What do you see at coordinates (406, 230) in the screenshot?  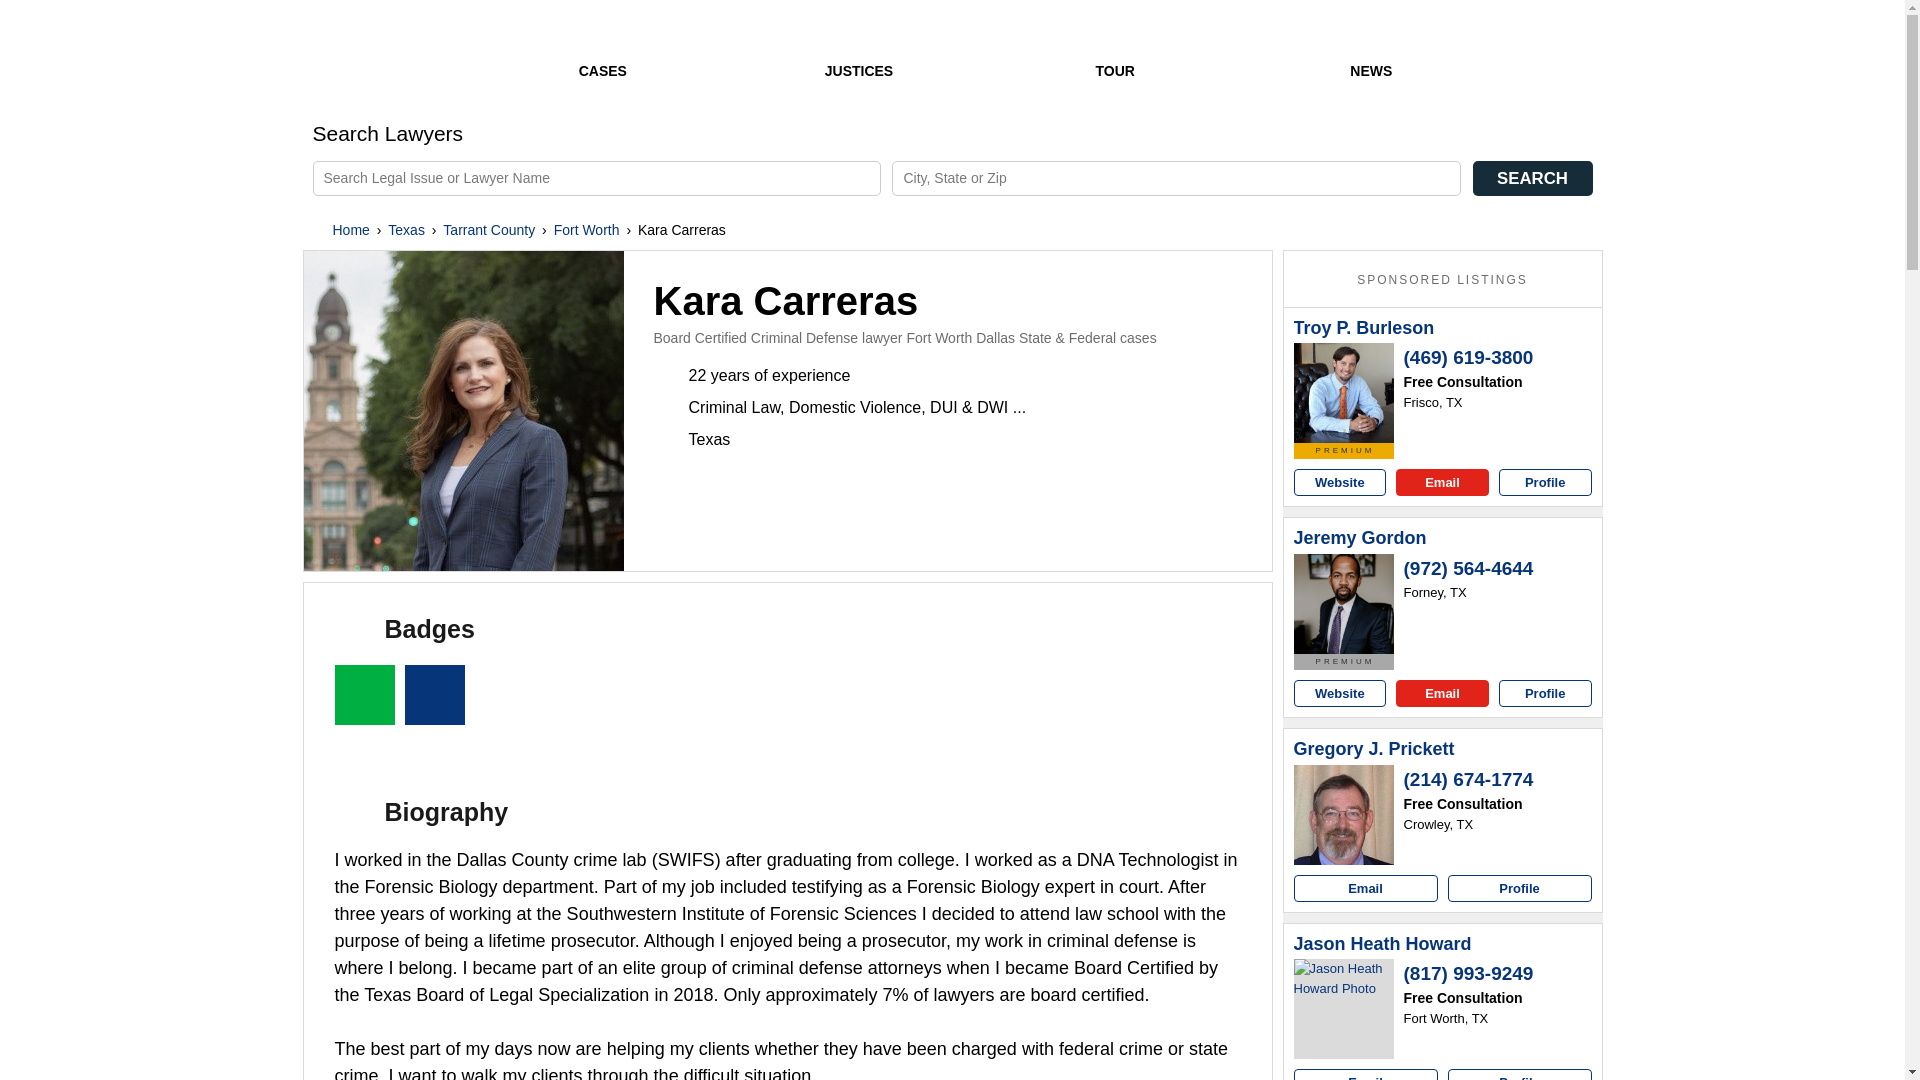 I see `Texas` at bounding box center [406, 230].